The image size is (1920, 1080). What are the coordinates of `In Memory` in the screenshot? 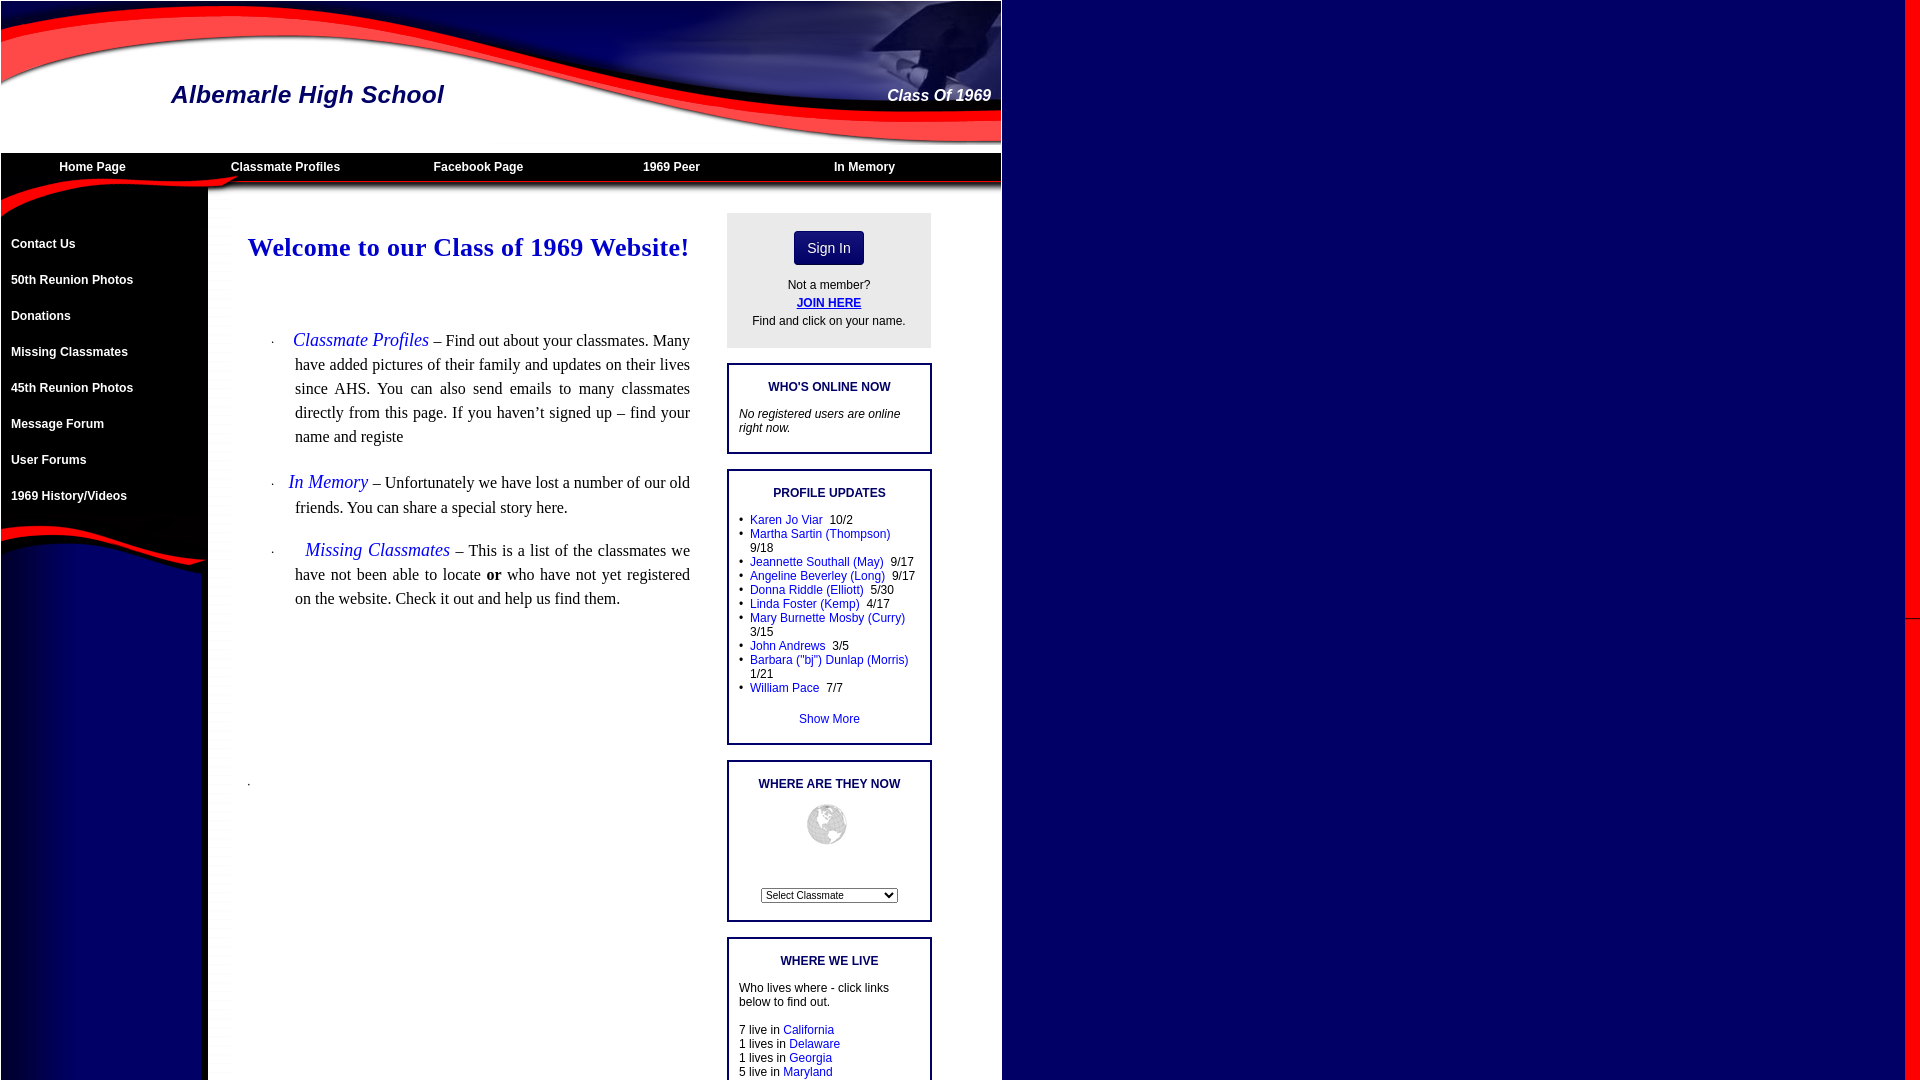 It's located at (870, 167).